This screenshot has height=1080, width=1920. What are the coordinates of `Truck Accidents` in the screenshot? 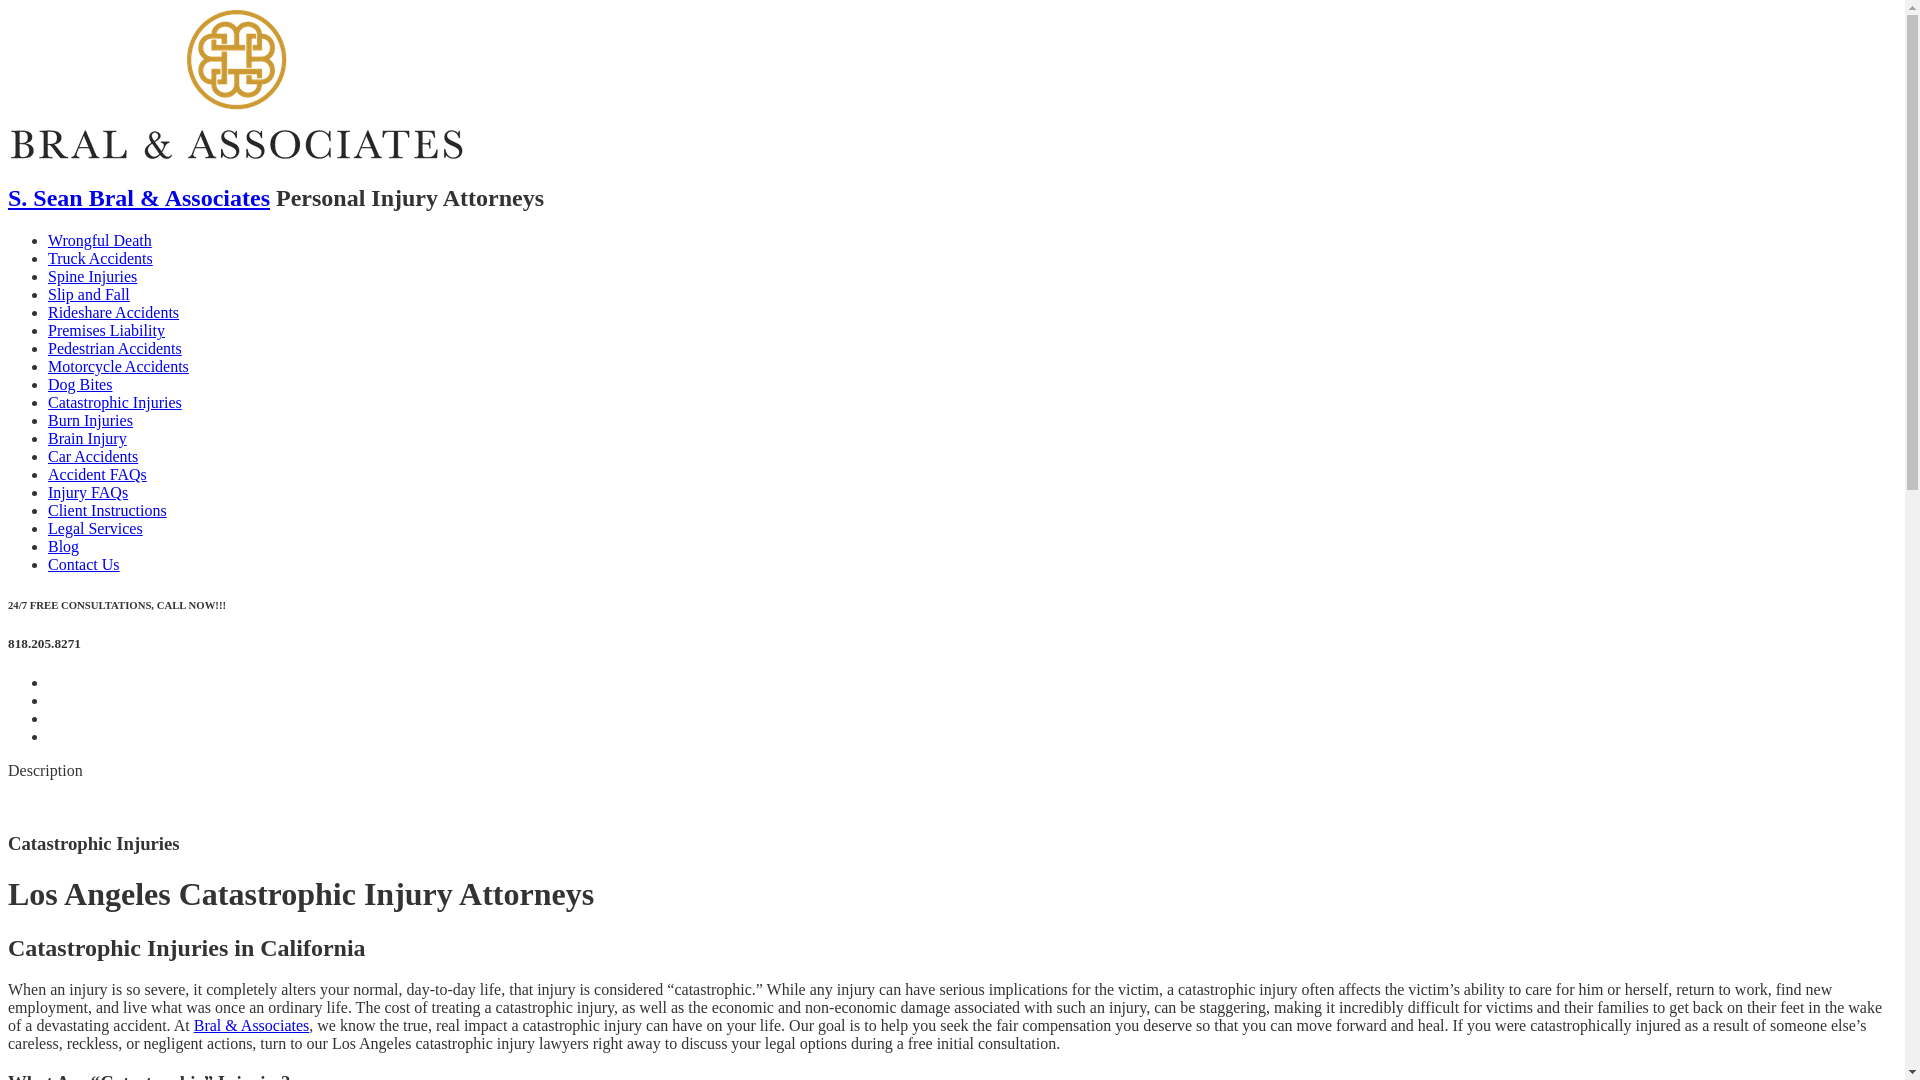 It's located at (100, 258).